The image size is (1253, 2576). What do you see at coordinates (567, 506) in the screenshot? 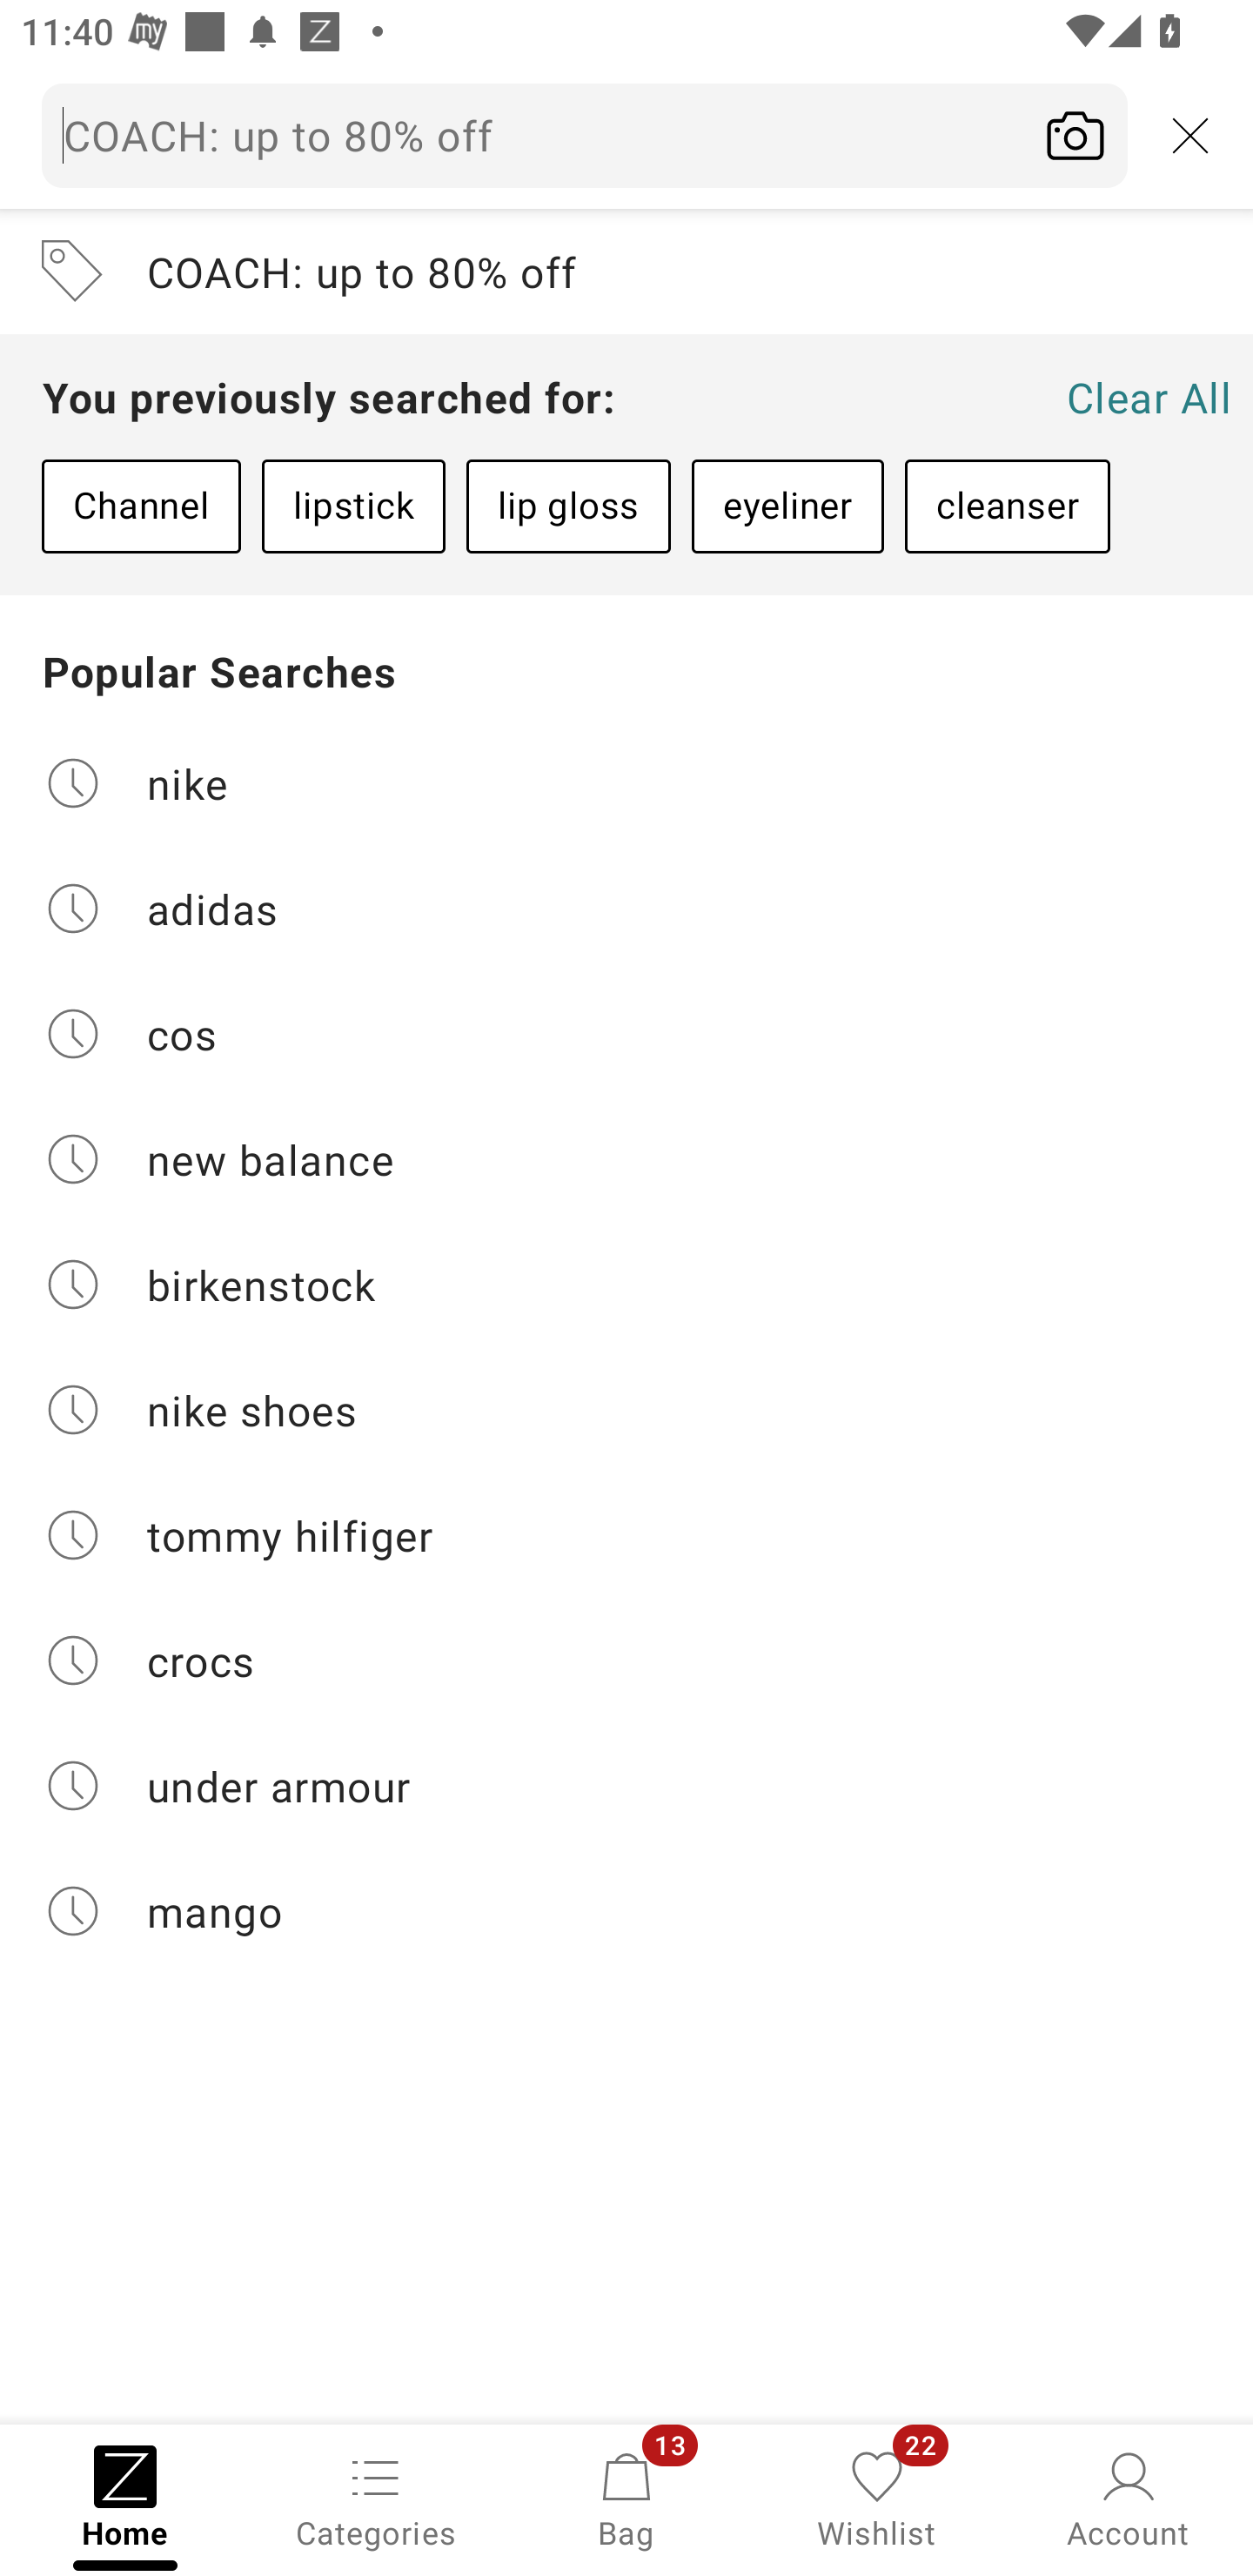
I see `lip gloss` at bounding box center [567, 506].